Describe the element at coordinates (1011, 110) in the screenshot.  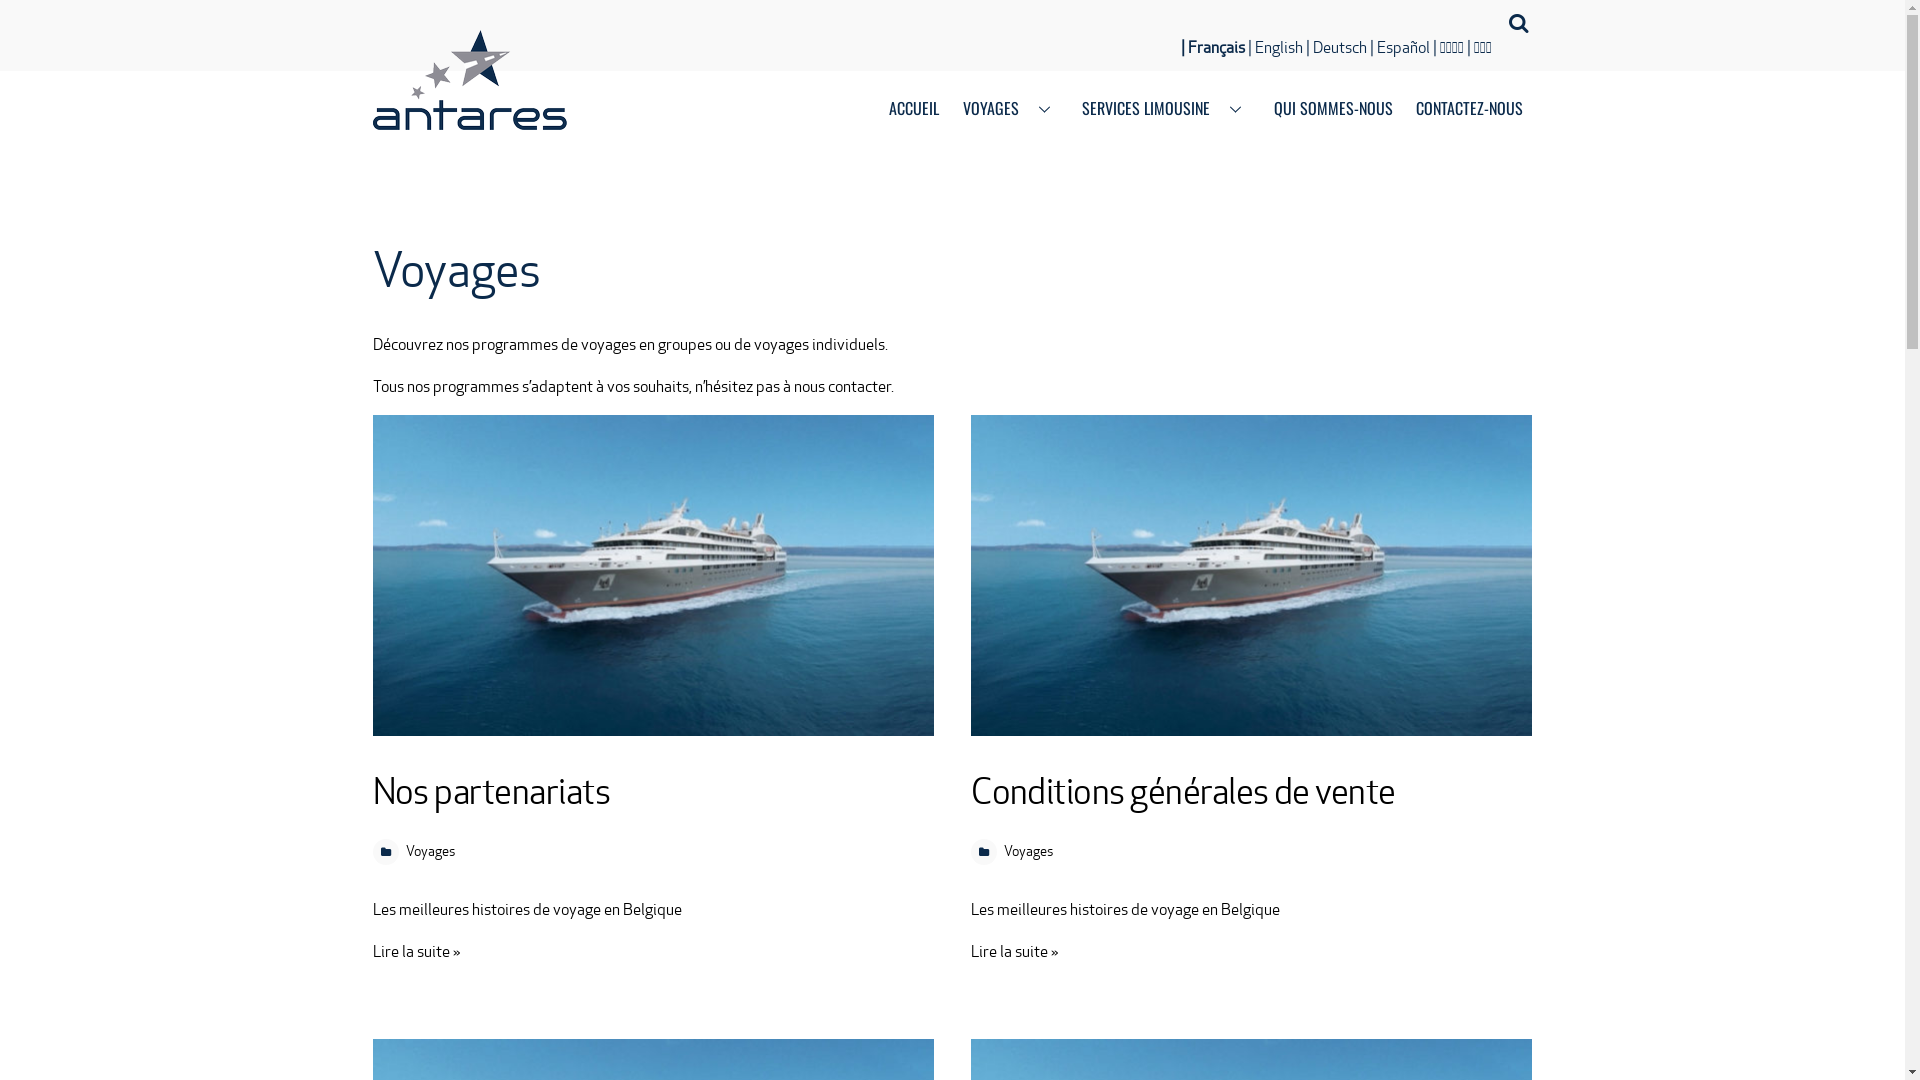
I see `VOYAGES` at that location.